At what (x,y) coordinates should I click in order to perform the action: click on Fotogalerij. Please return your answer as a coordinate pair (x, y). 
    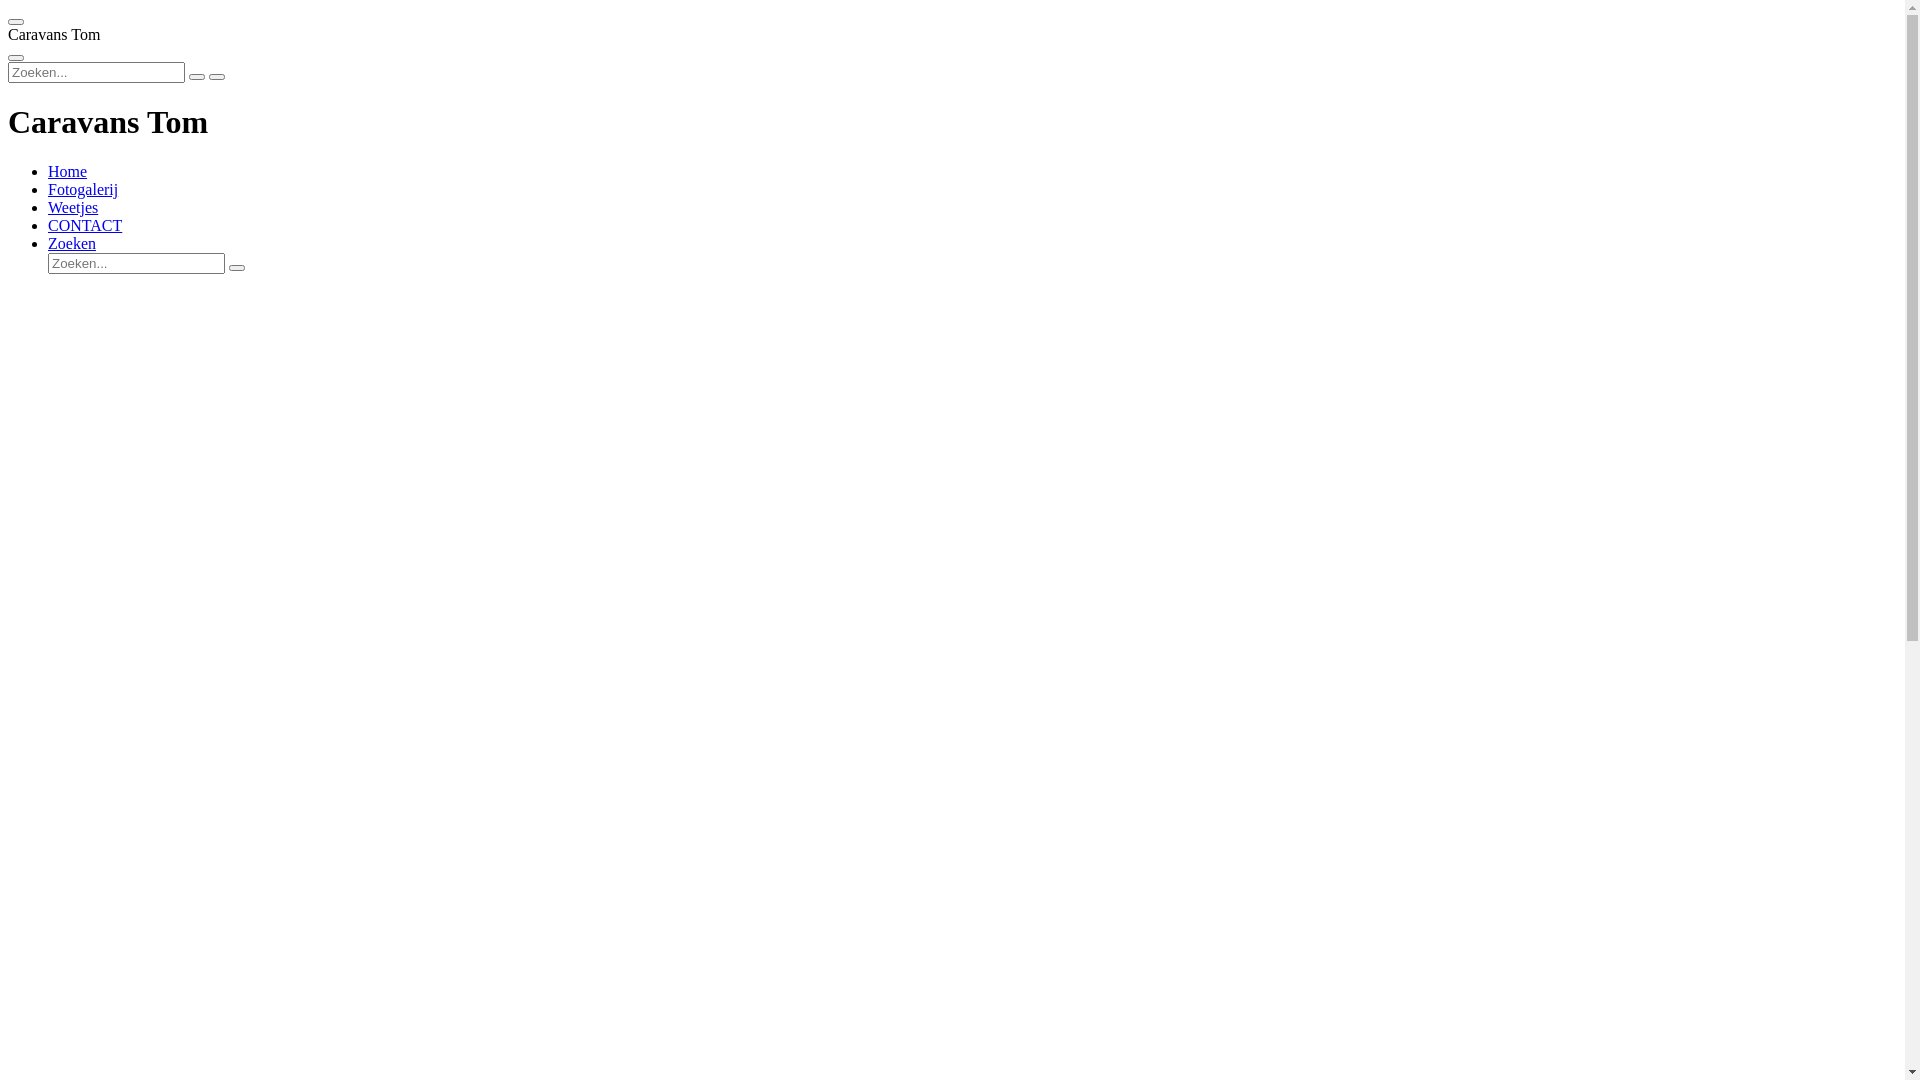
    Looking at the image, I should click on (83, 190).